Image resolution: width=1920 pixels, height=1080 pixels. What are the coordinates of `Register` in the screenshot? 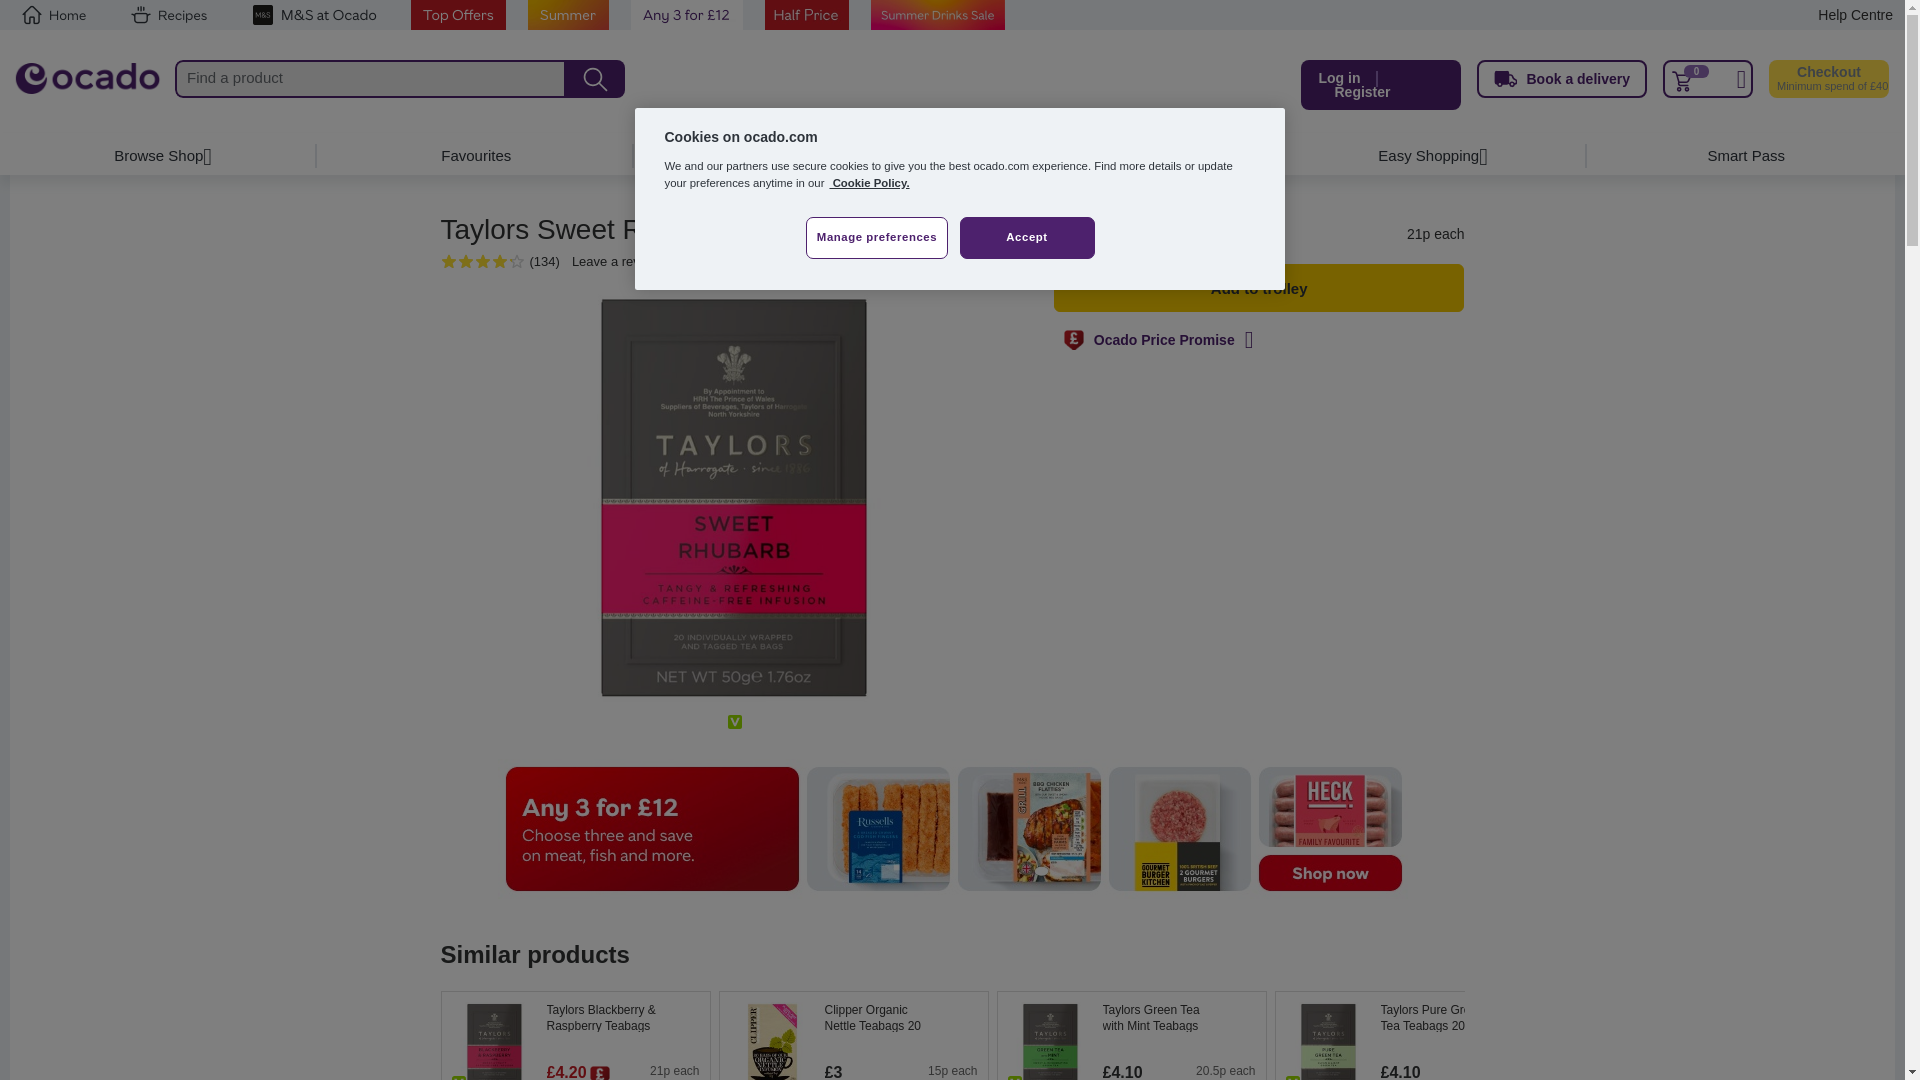 It's located at (1362, 92).